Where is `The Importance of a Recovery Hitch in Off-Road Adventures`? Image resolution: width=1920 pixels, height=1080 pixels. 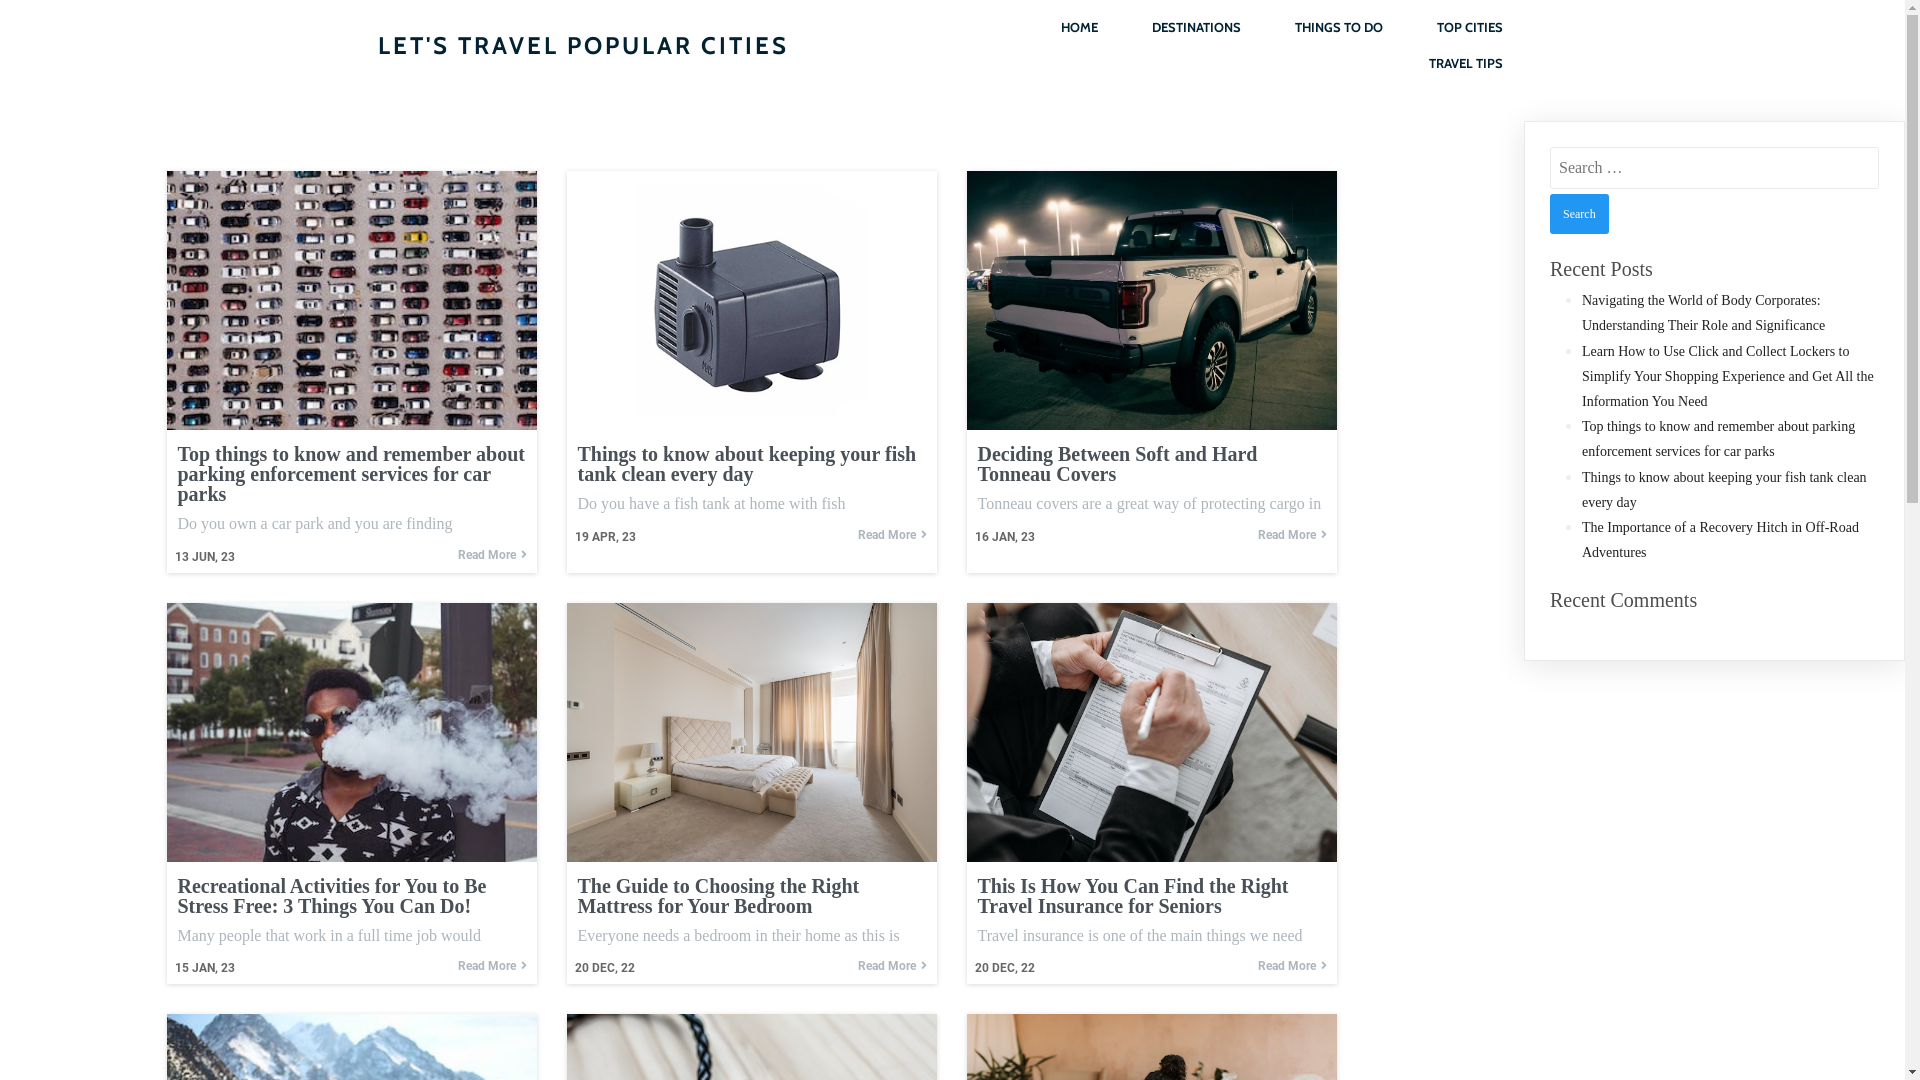
The Importance of a Recovery Hitch in Off-Road Adventures is located at coordinates (1720, 540).